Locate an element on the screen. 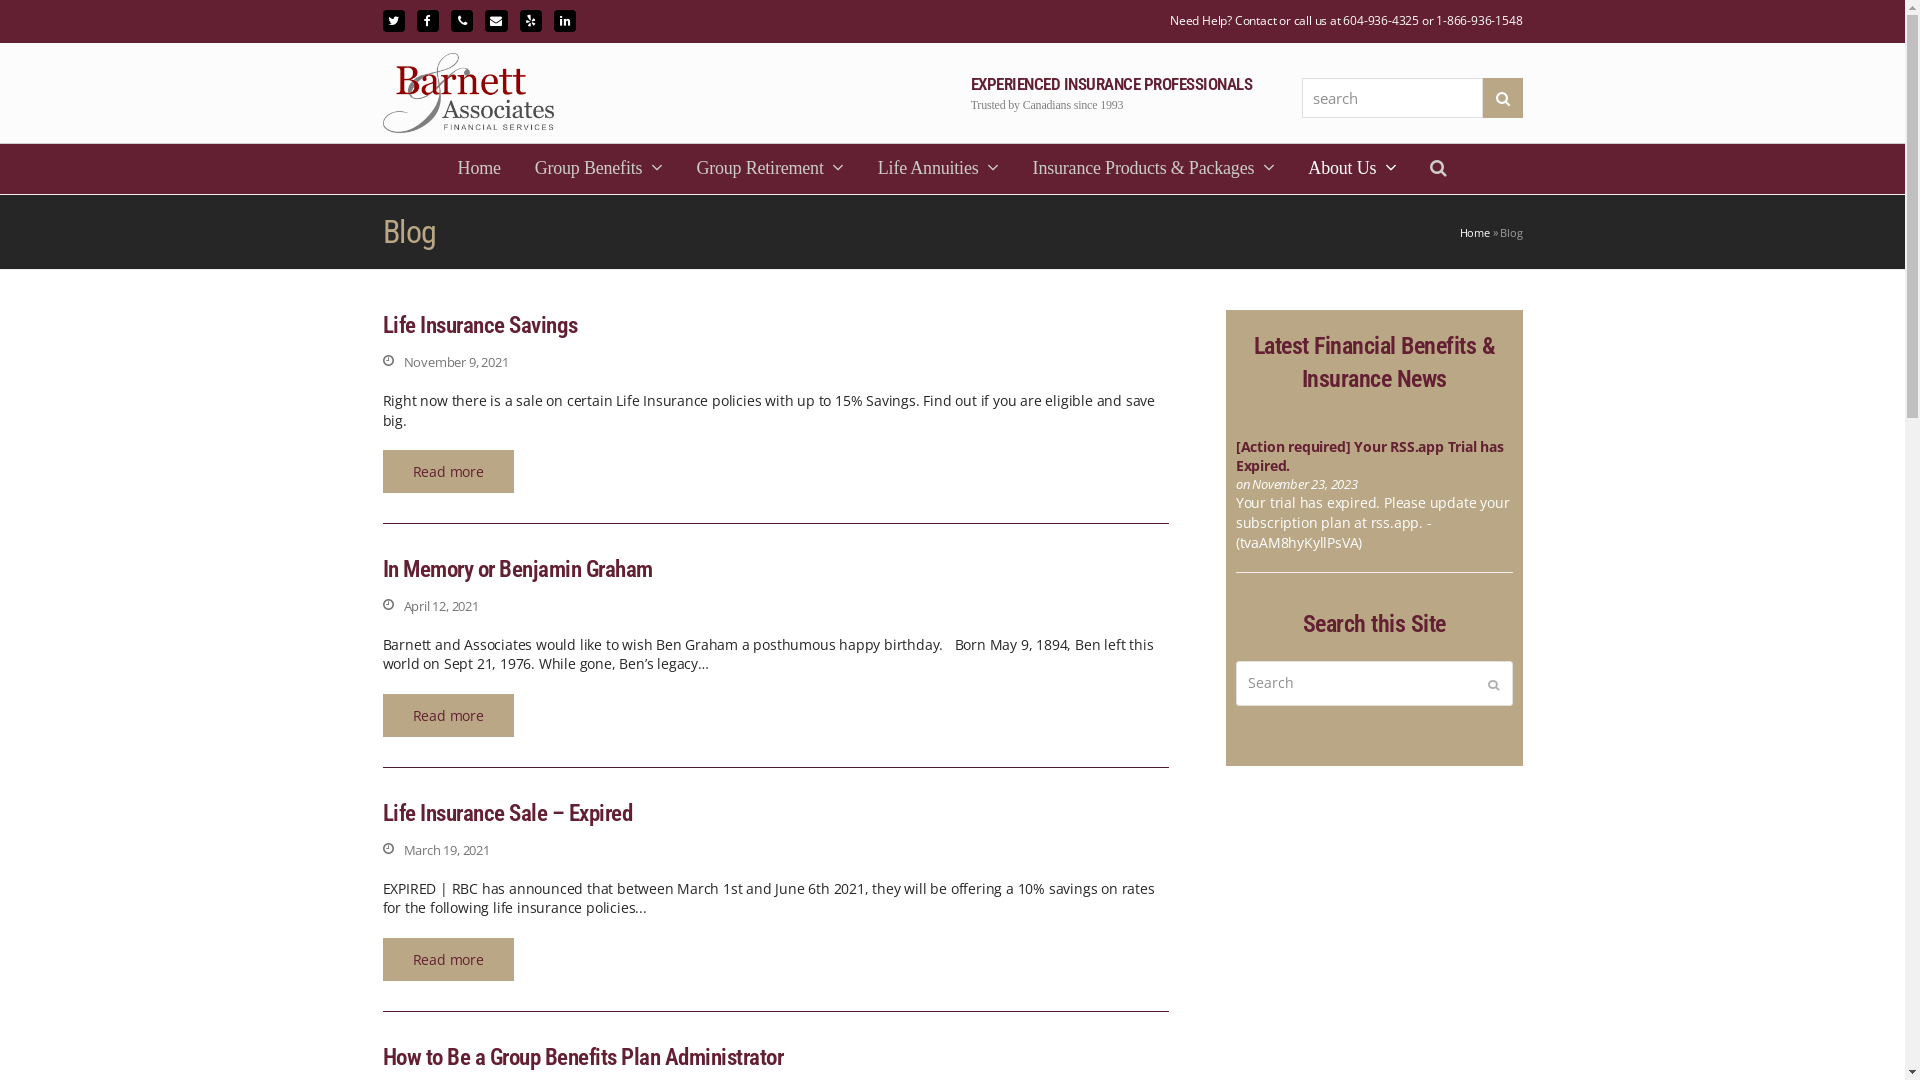 The width and height of the screenshot is (1920, 1080). Group Retirement is located at coordinates (770, 169).